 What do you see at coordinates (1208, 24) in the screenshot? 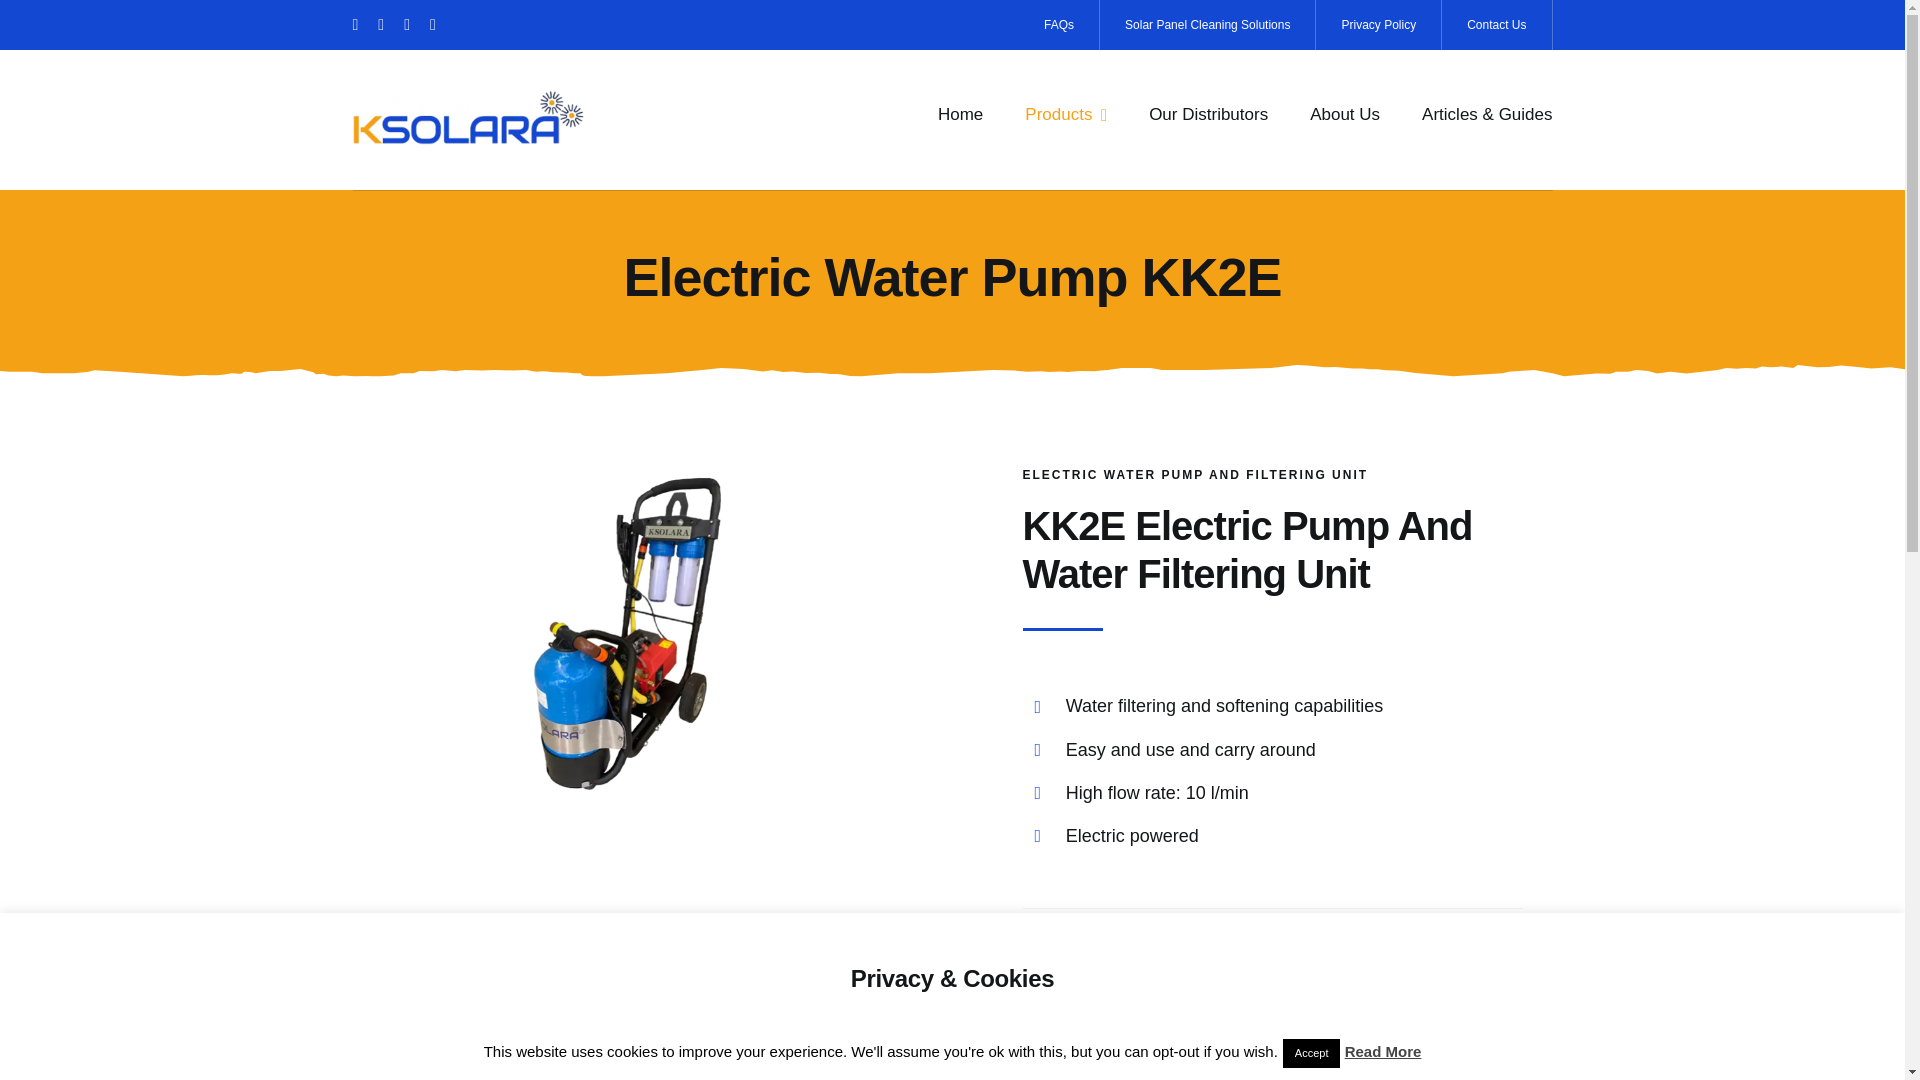
I see `Solar Panel Cleaning Solutions` at bounding box center [1208, 24].